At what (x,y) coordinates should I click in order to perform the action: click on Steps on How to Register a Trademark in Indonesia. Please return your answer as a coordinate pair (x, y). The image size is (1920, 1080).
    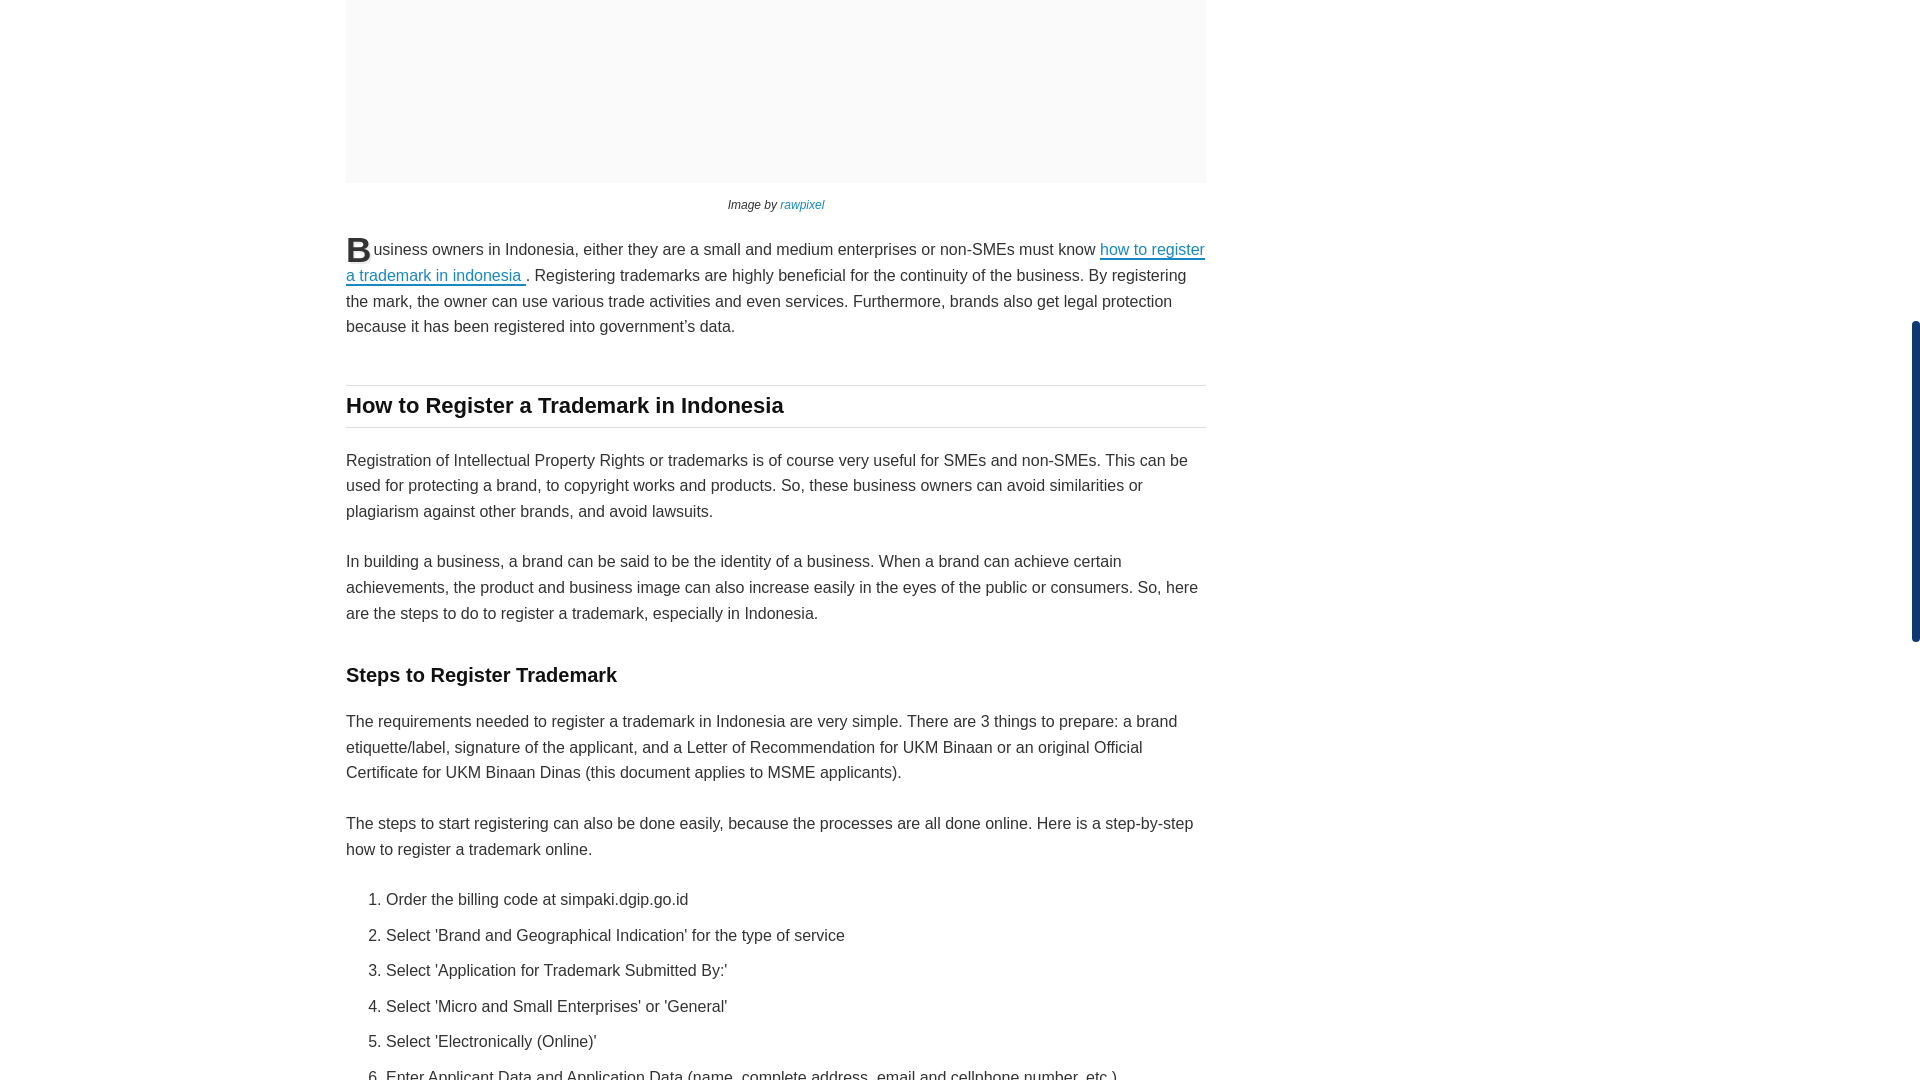
    Looking at the image, I should click on (775, 91).